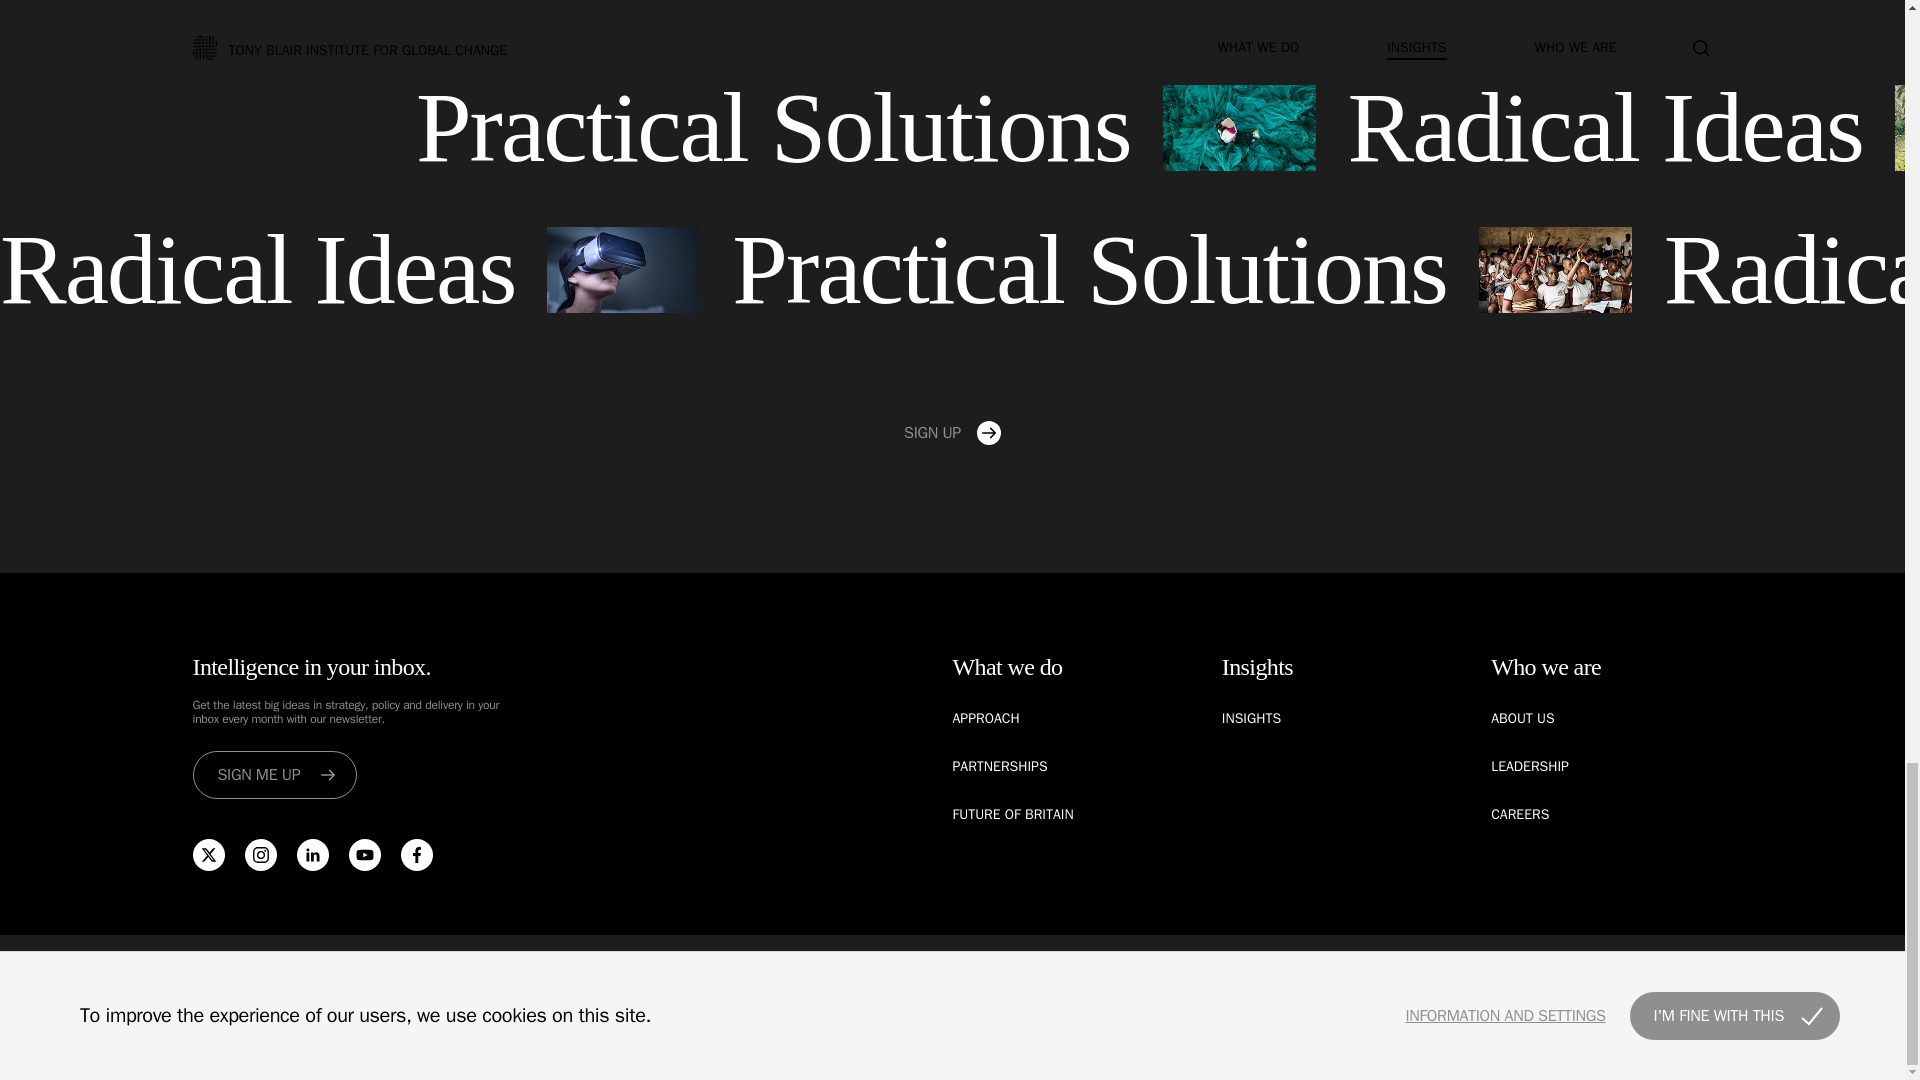 Image resolution: width=1920 pixels, height=1080 pixels. What do you see at coordinates (274, 774) in the screenshot?
I see `Sign Me Up` at bounding box center [274, 774].